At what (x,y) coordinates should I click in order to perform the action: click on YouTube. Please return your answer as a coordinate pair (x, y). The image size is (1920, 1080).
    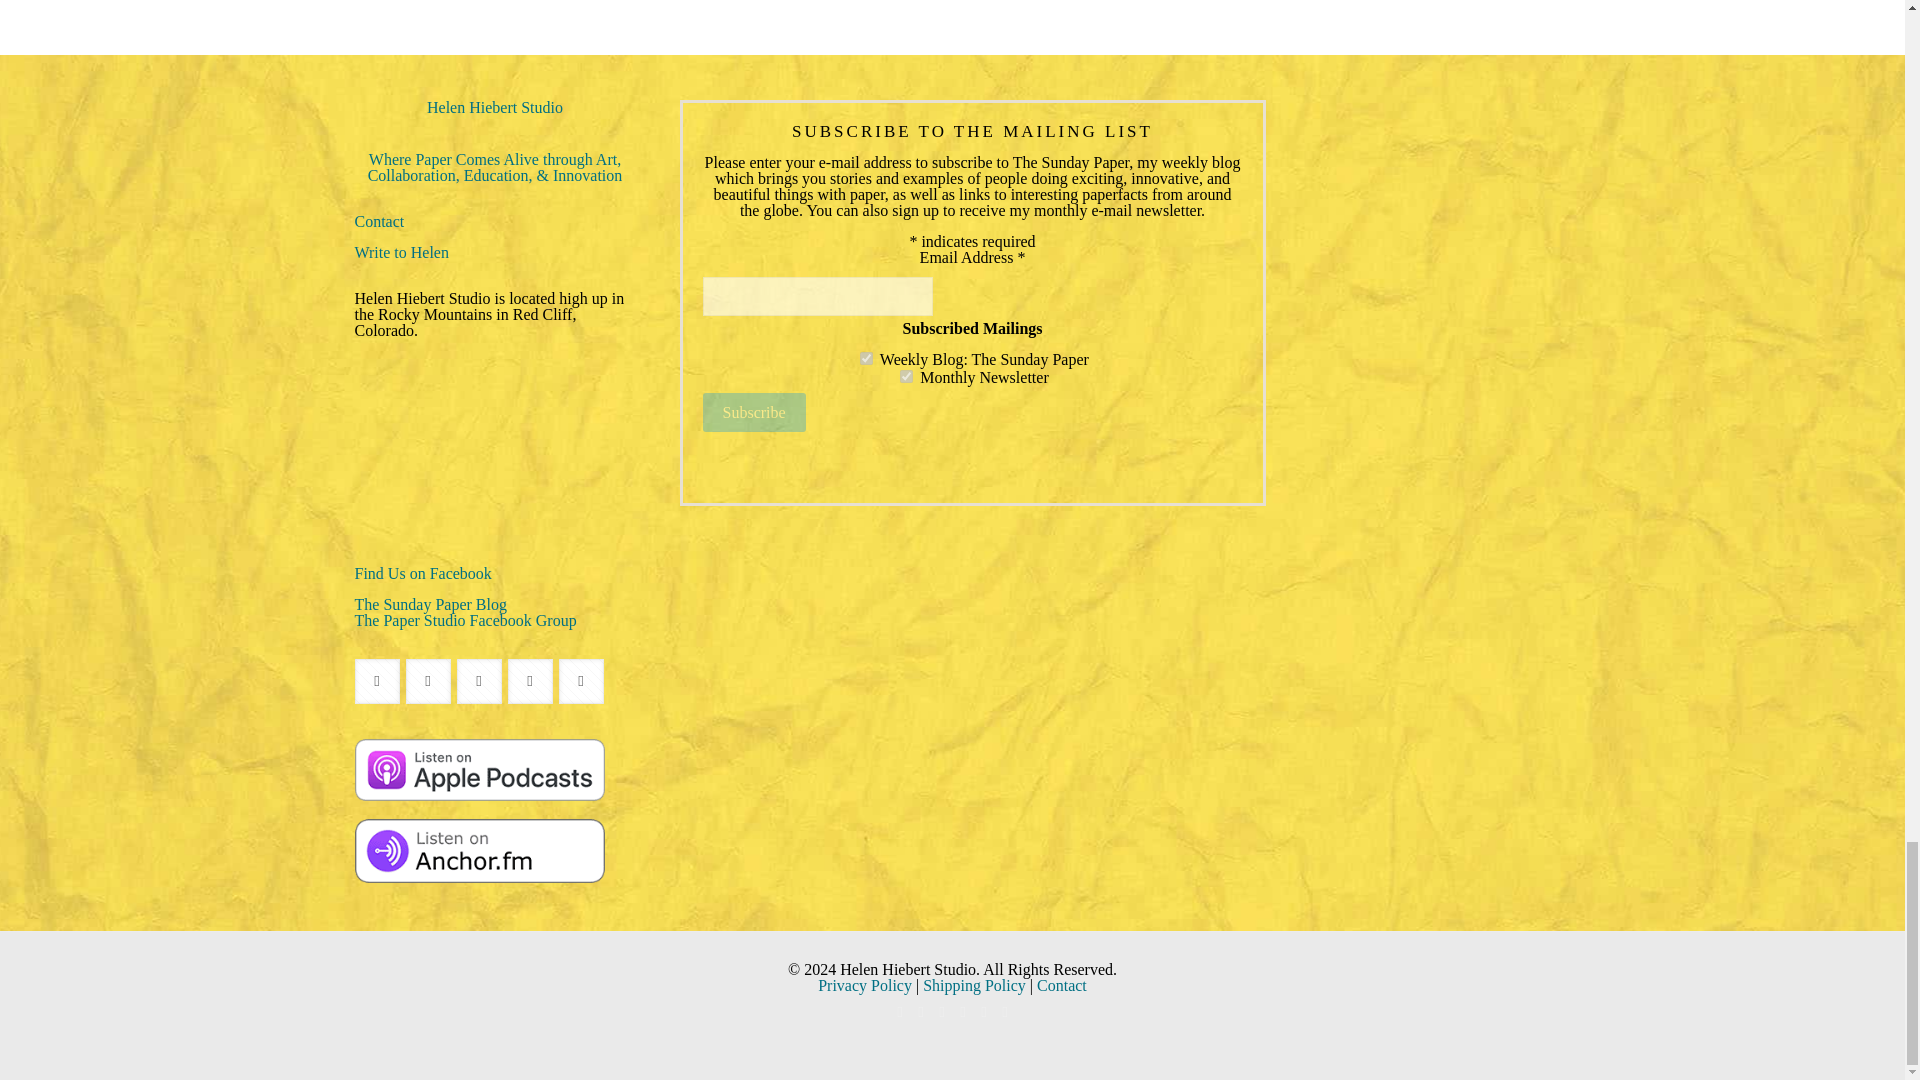
    Looking at the image, I should click on (940, 1012).